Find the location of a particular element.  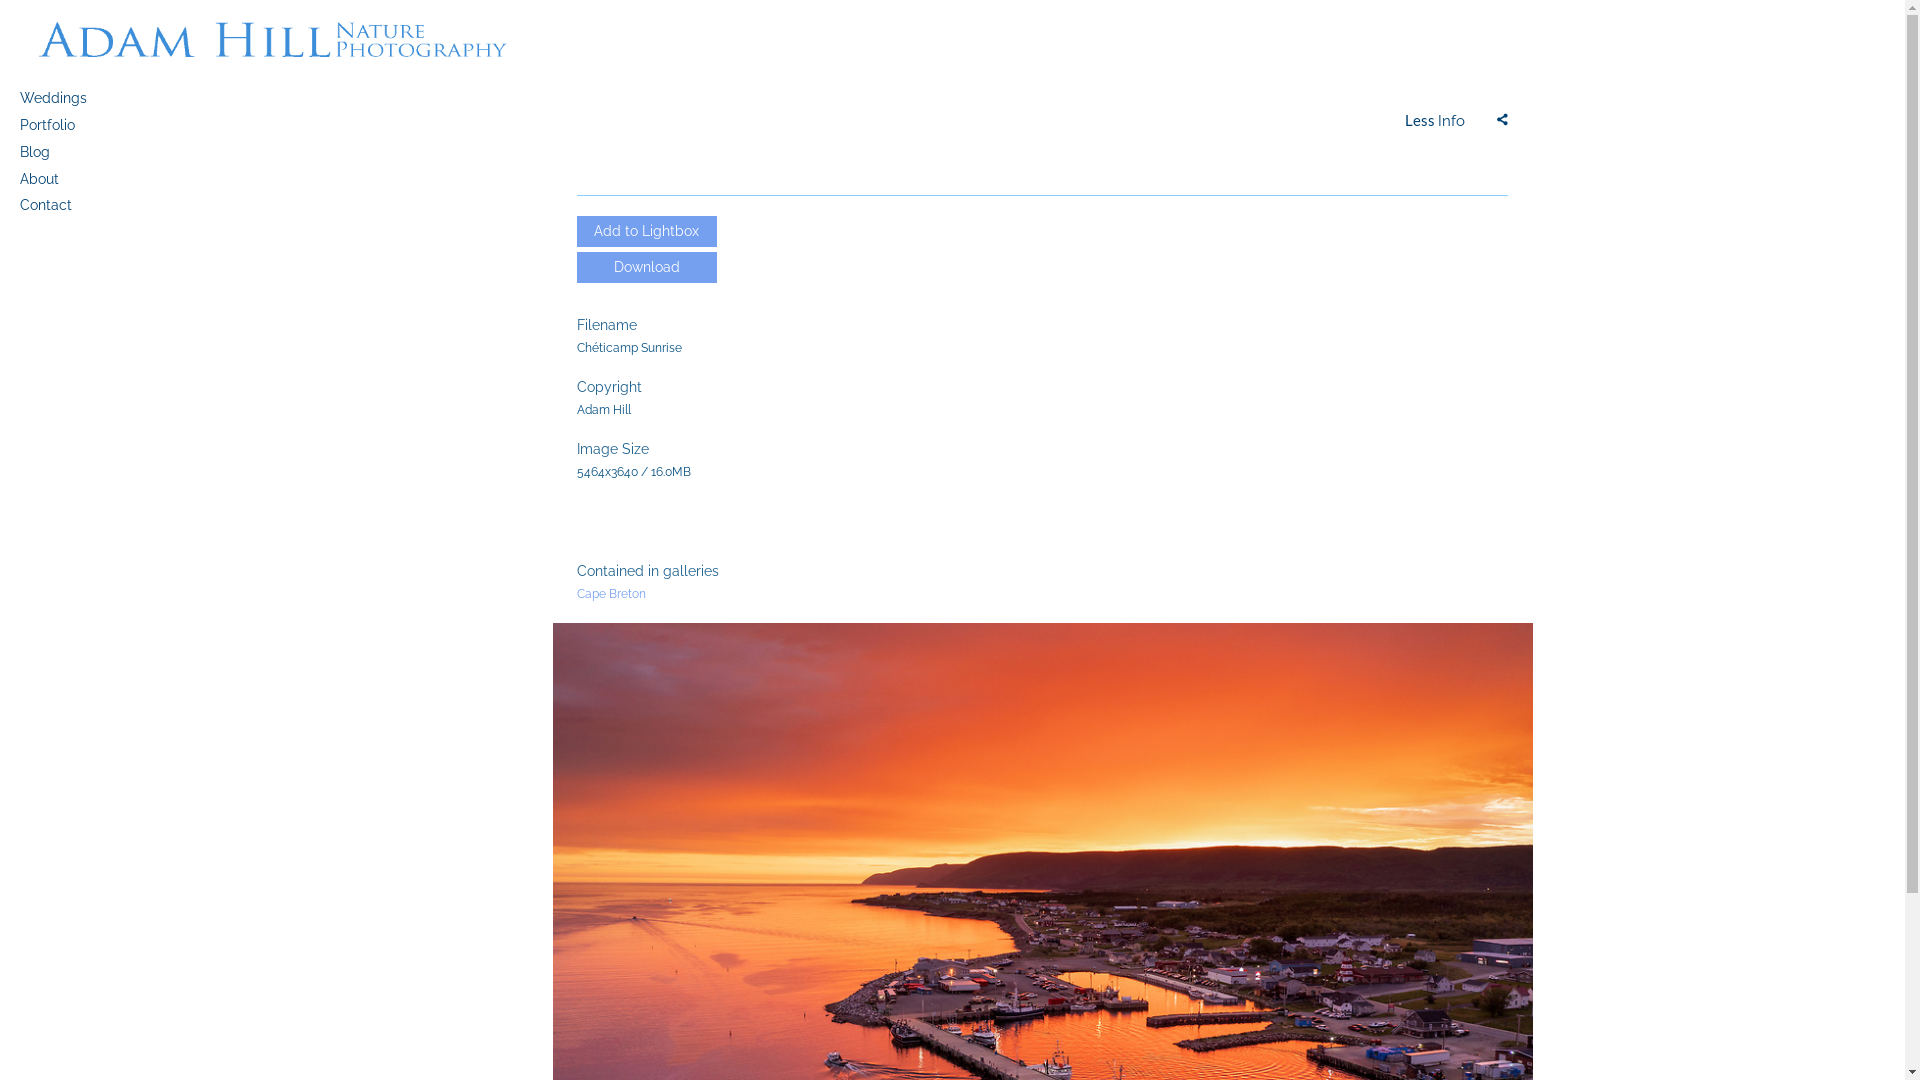

Info is located at coordinates (1436, 120).